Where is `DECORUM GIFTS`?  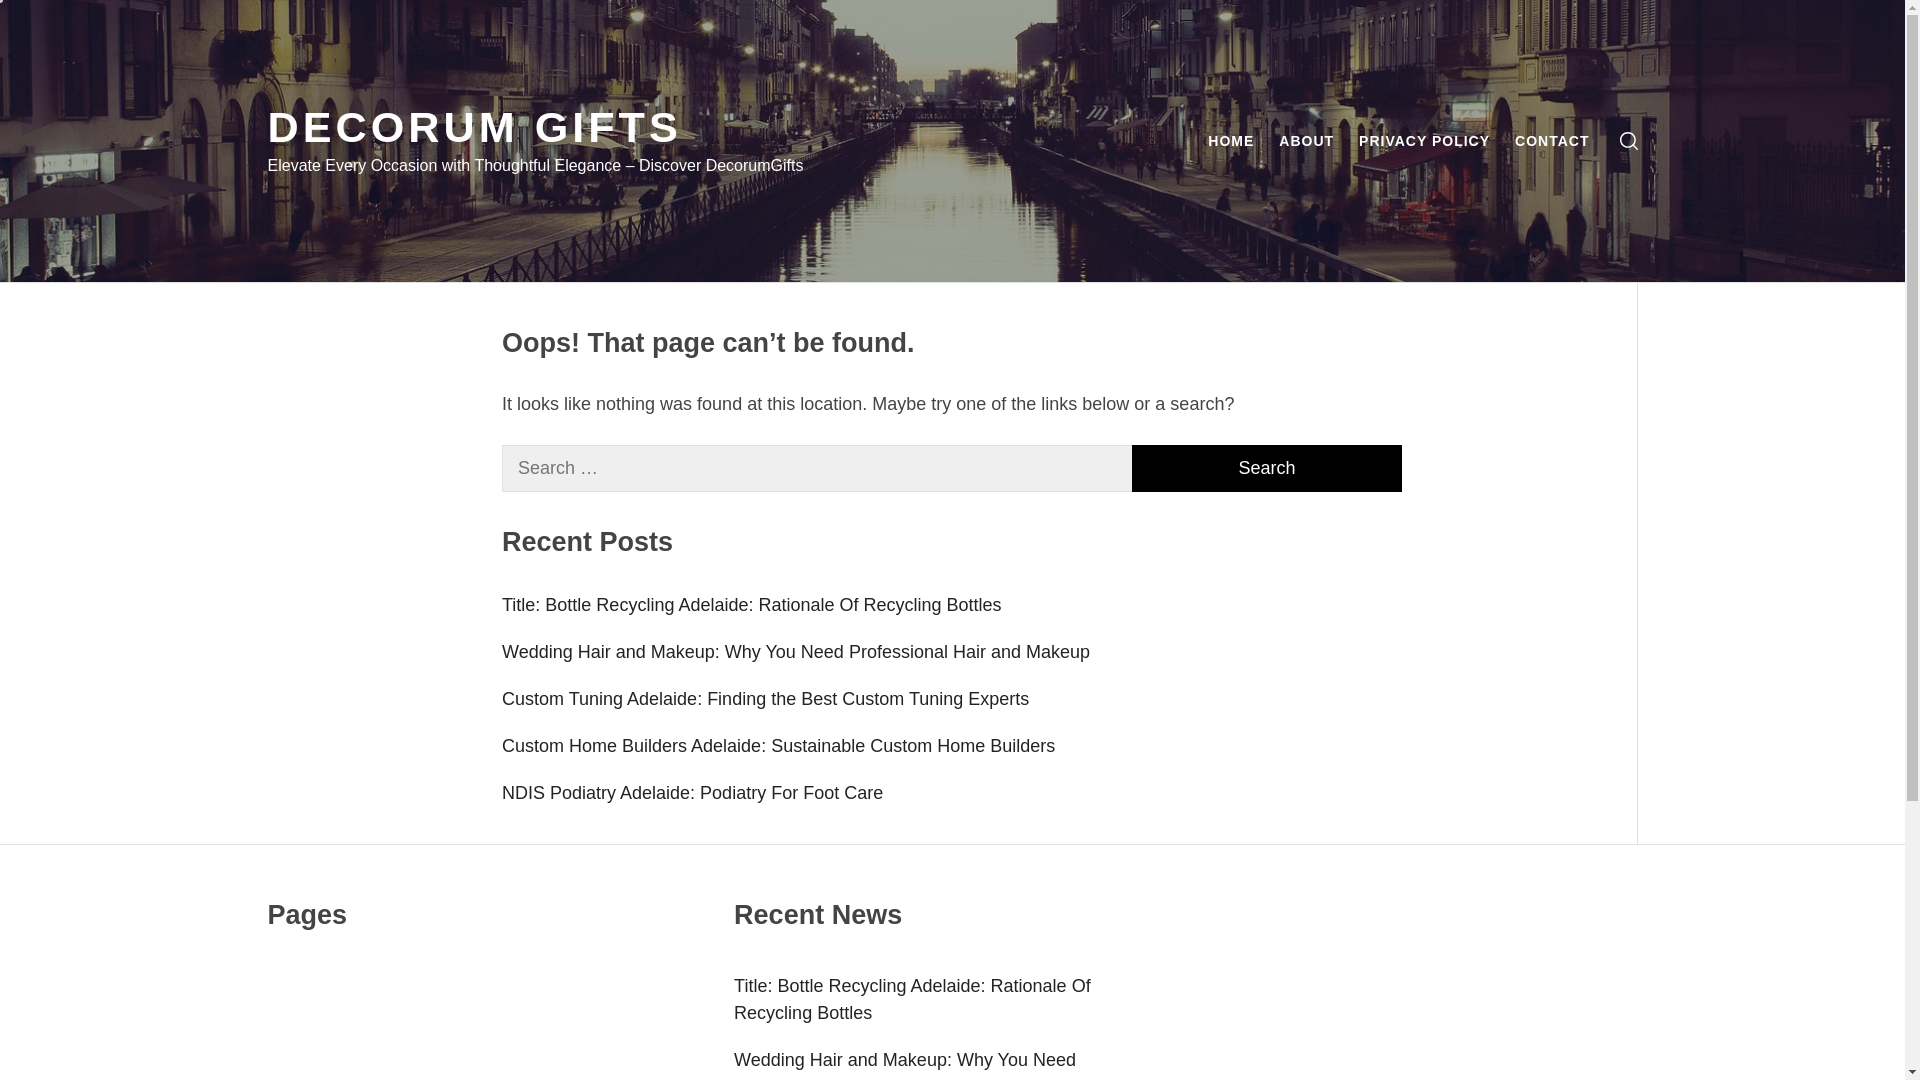
DECORUM GIFTS is located at coordinates (475, 127).